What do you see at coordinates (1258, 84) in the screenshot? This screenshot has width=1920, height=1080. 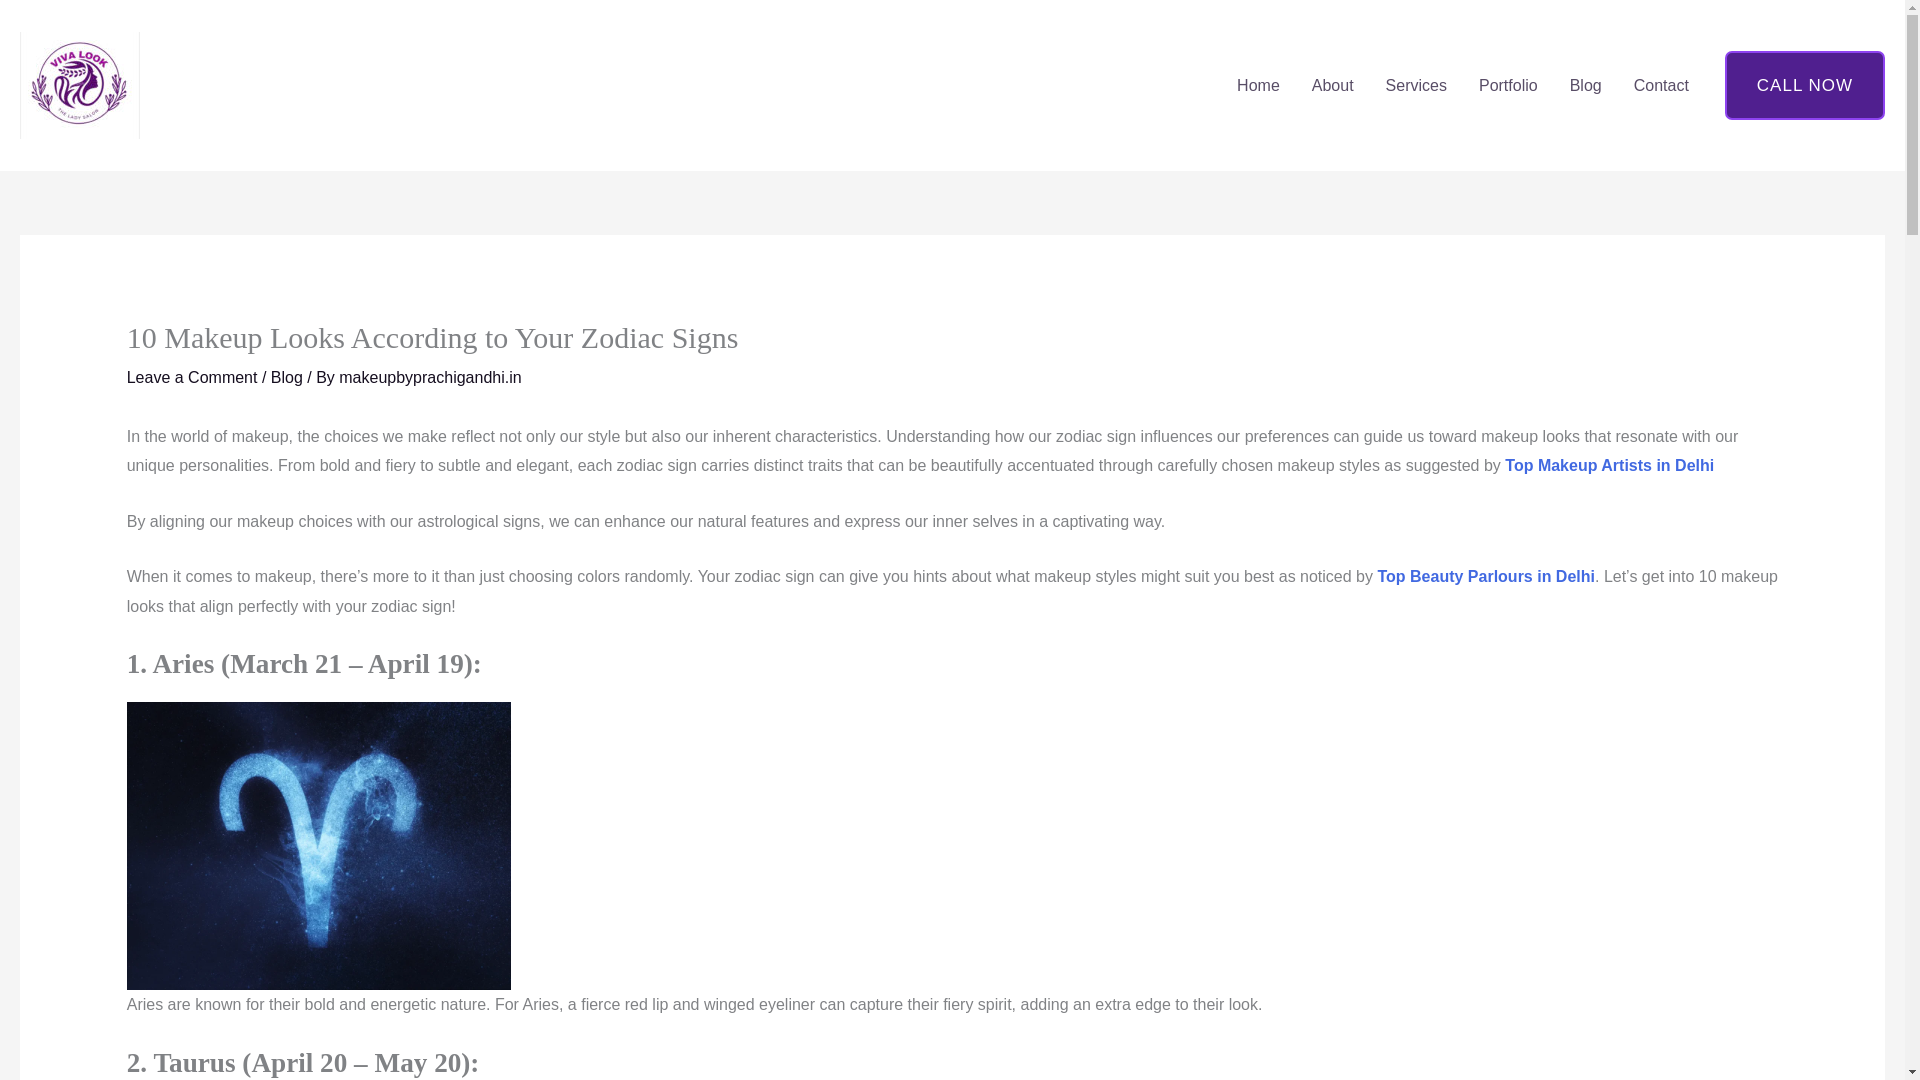 I see `Home` at bounding box center [1258, 84].